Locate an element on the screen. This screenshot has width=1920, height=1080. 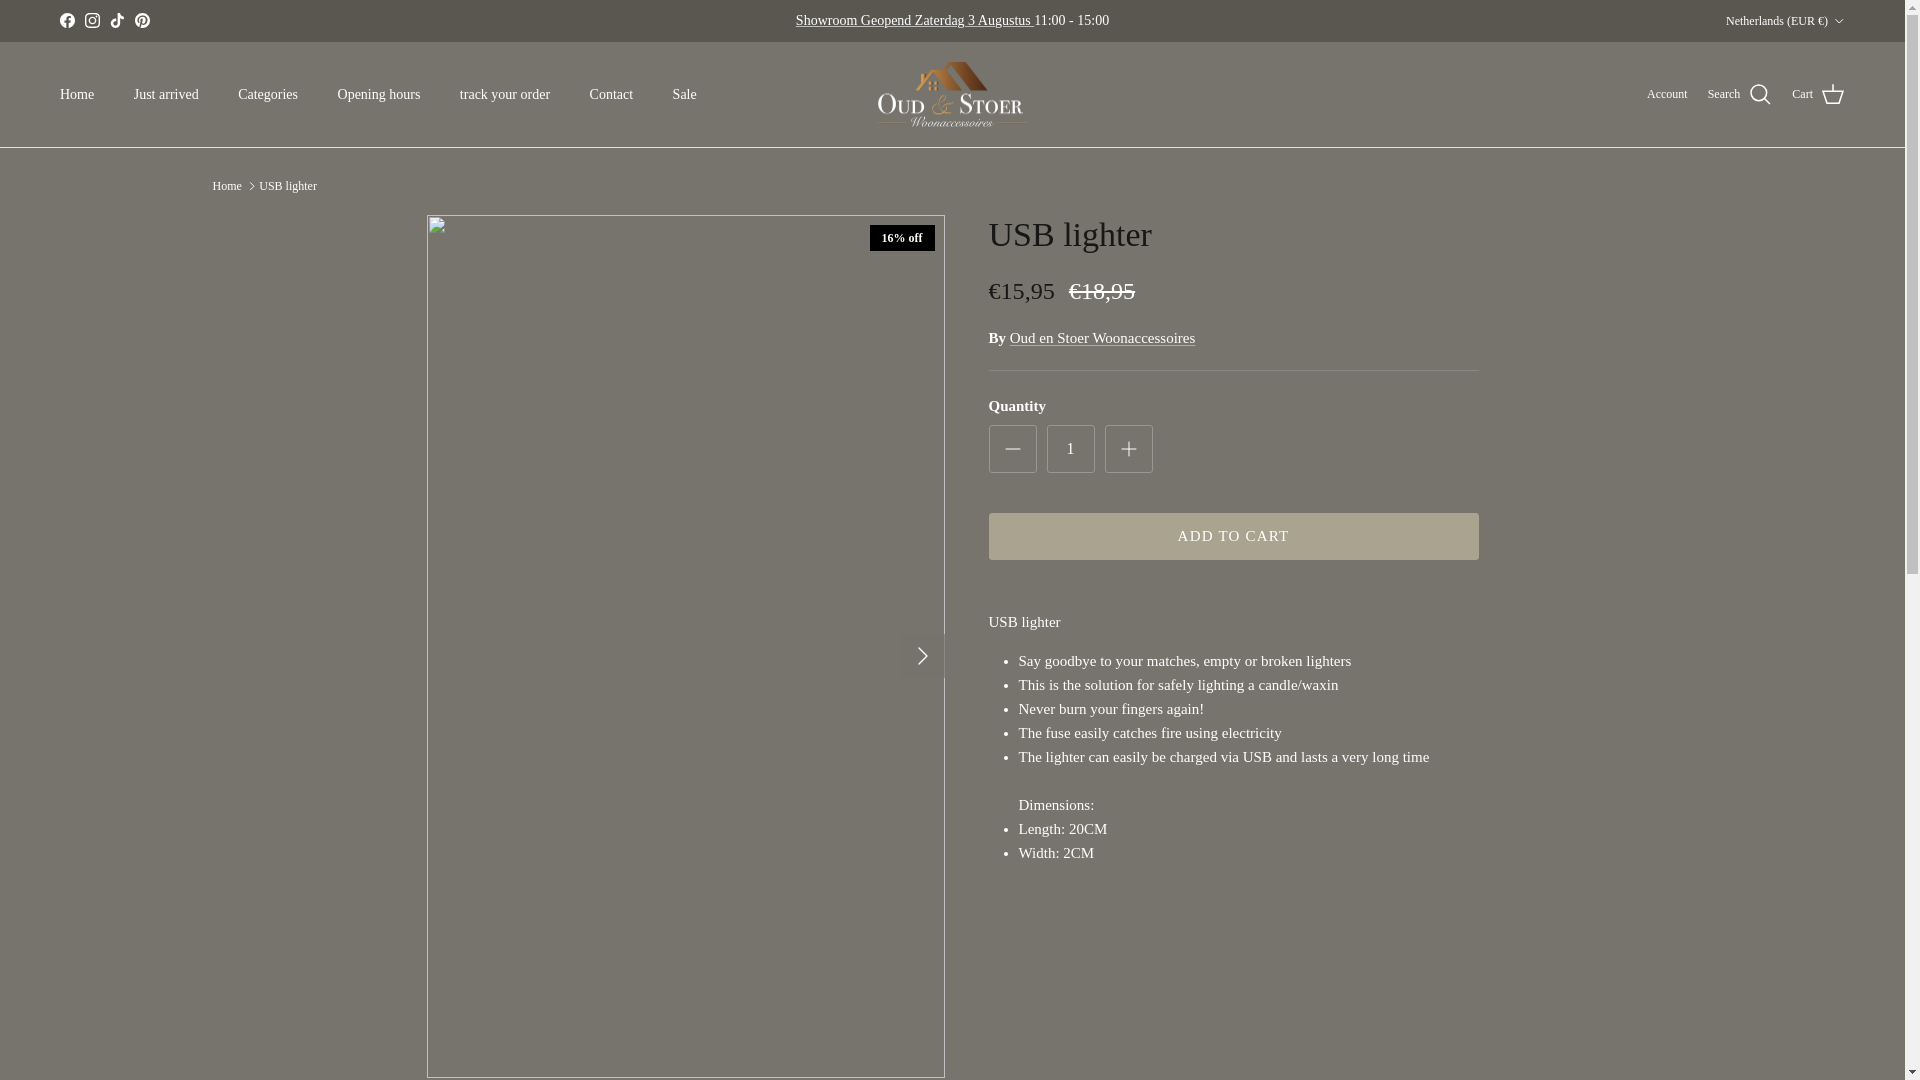
Facebook is located at coordinates (66, 20).